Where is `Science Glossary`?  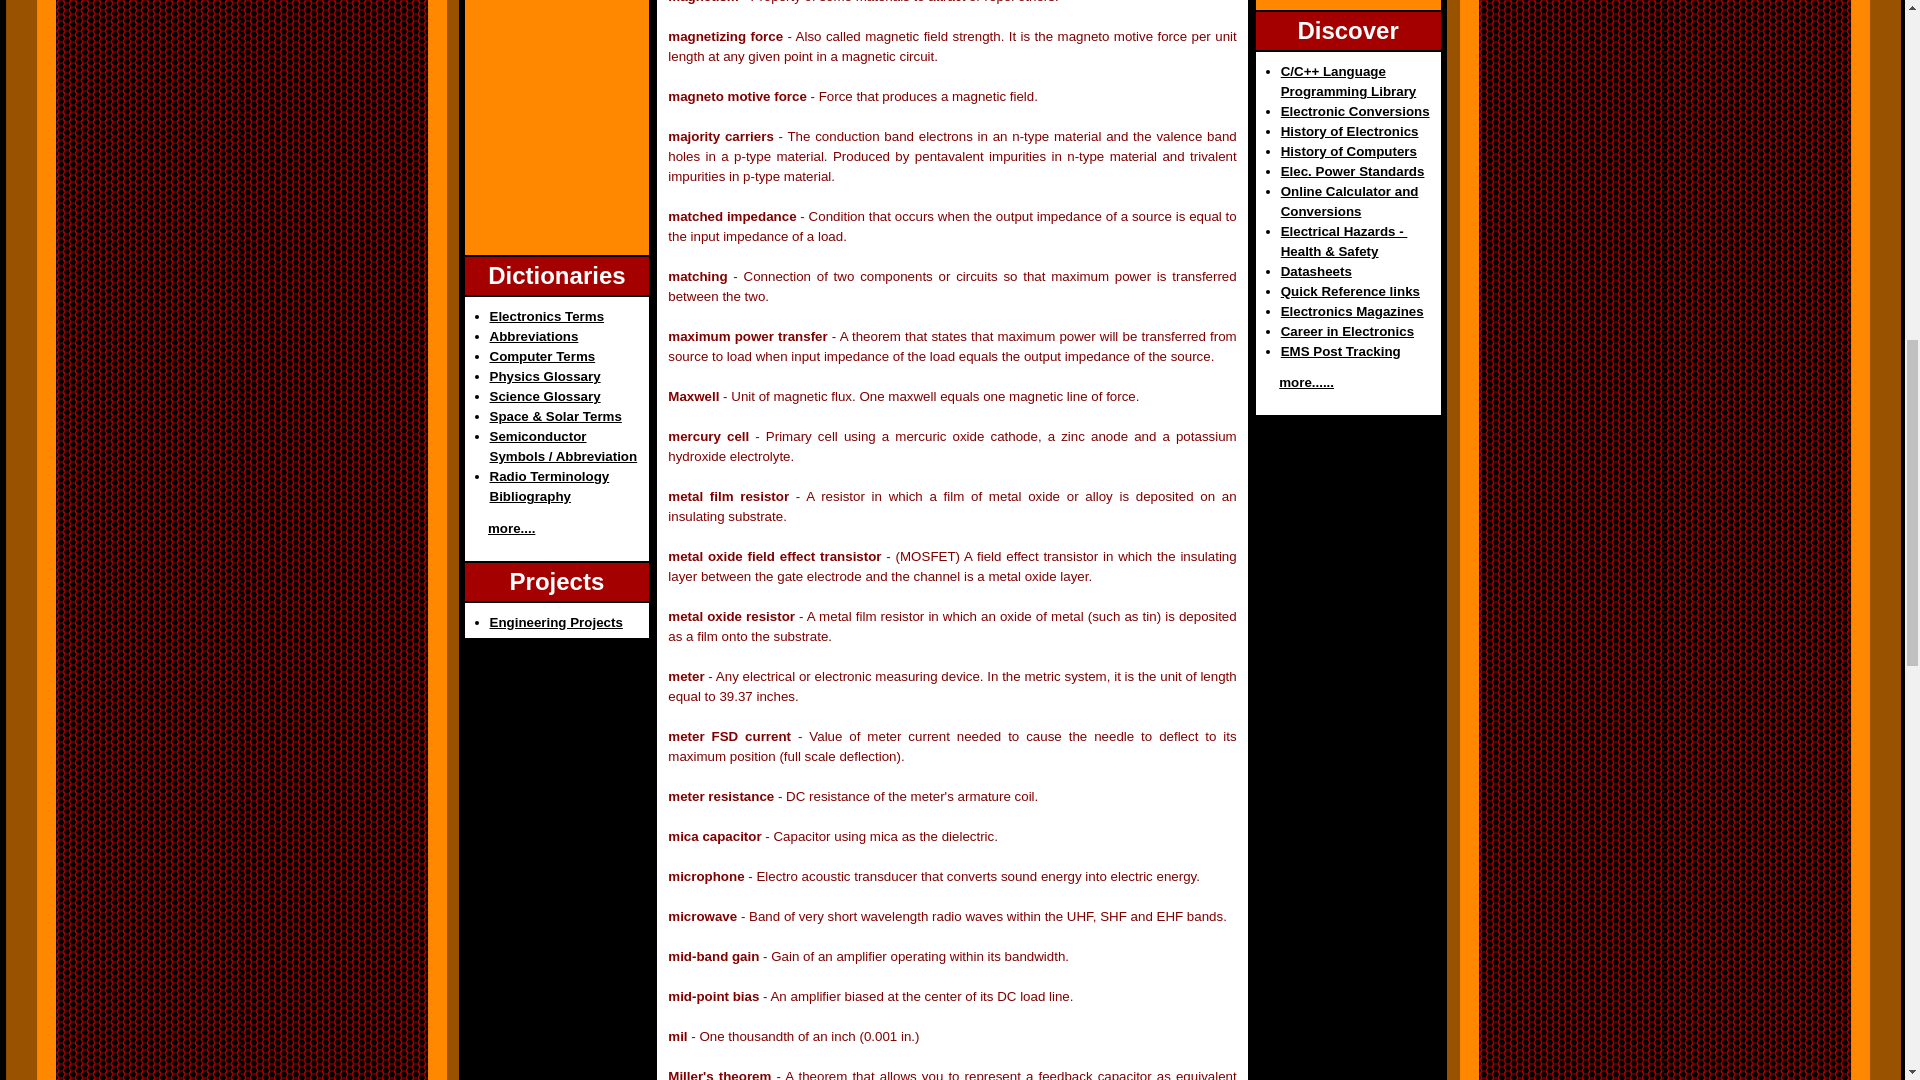
Science Glossary is located at coordinates (544, 396).